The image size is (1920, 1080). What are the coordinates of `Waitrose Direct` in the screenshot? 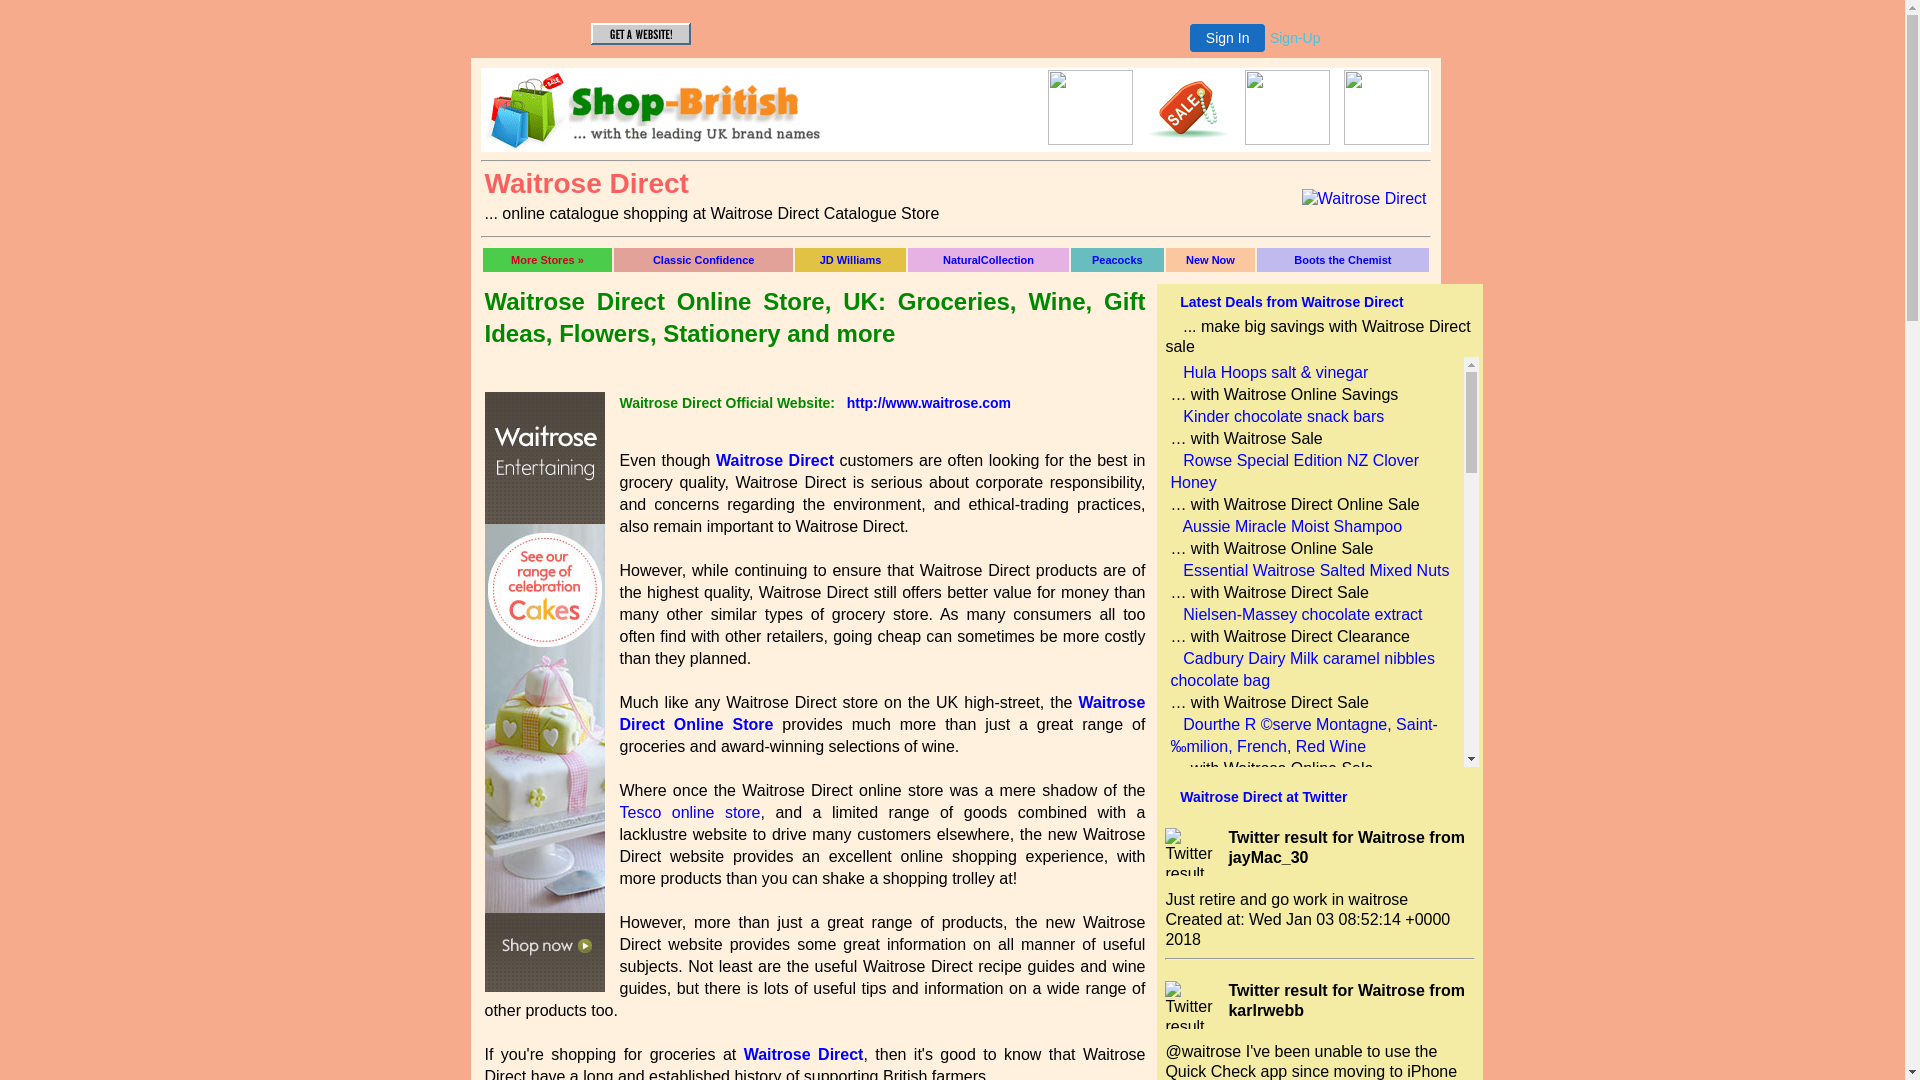 It's located at (1364, 199).